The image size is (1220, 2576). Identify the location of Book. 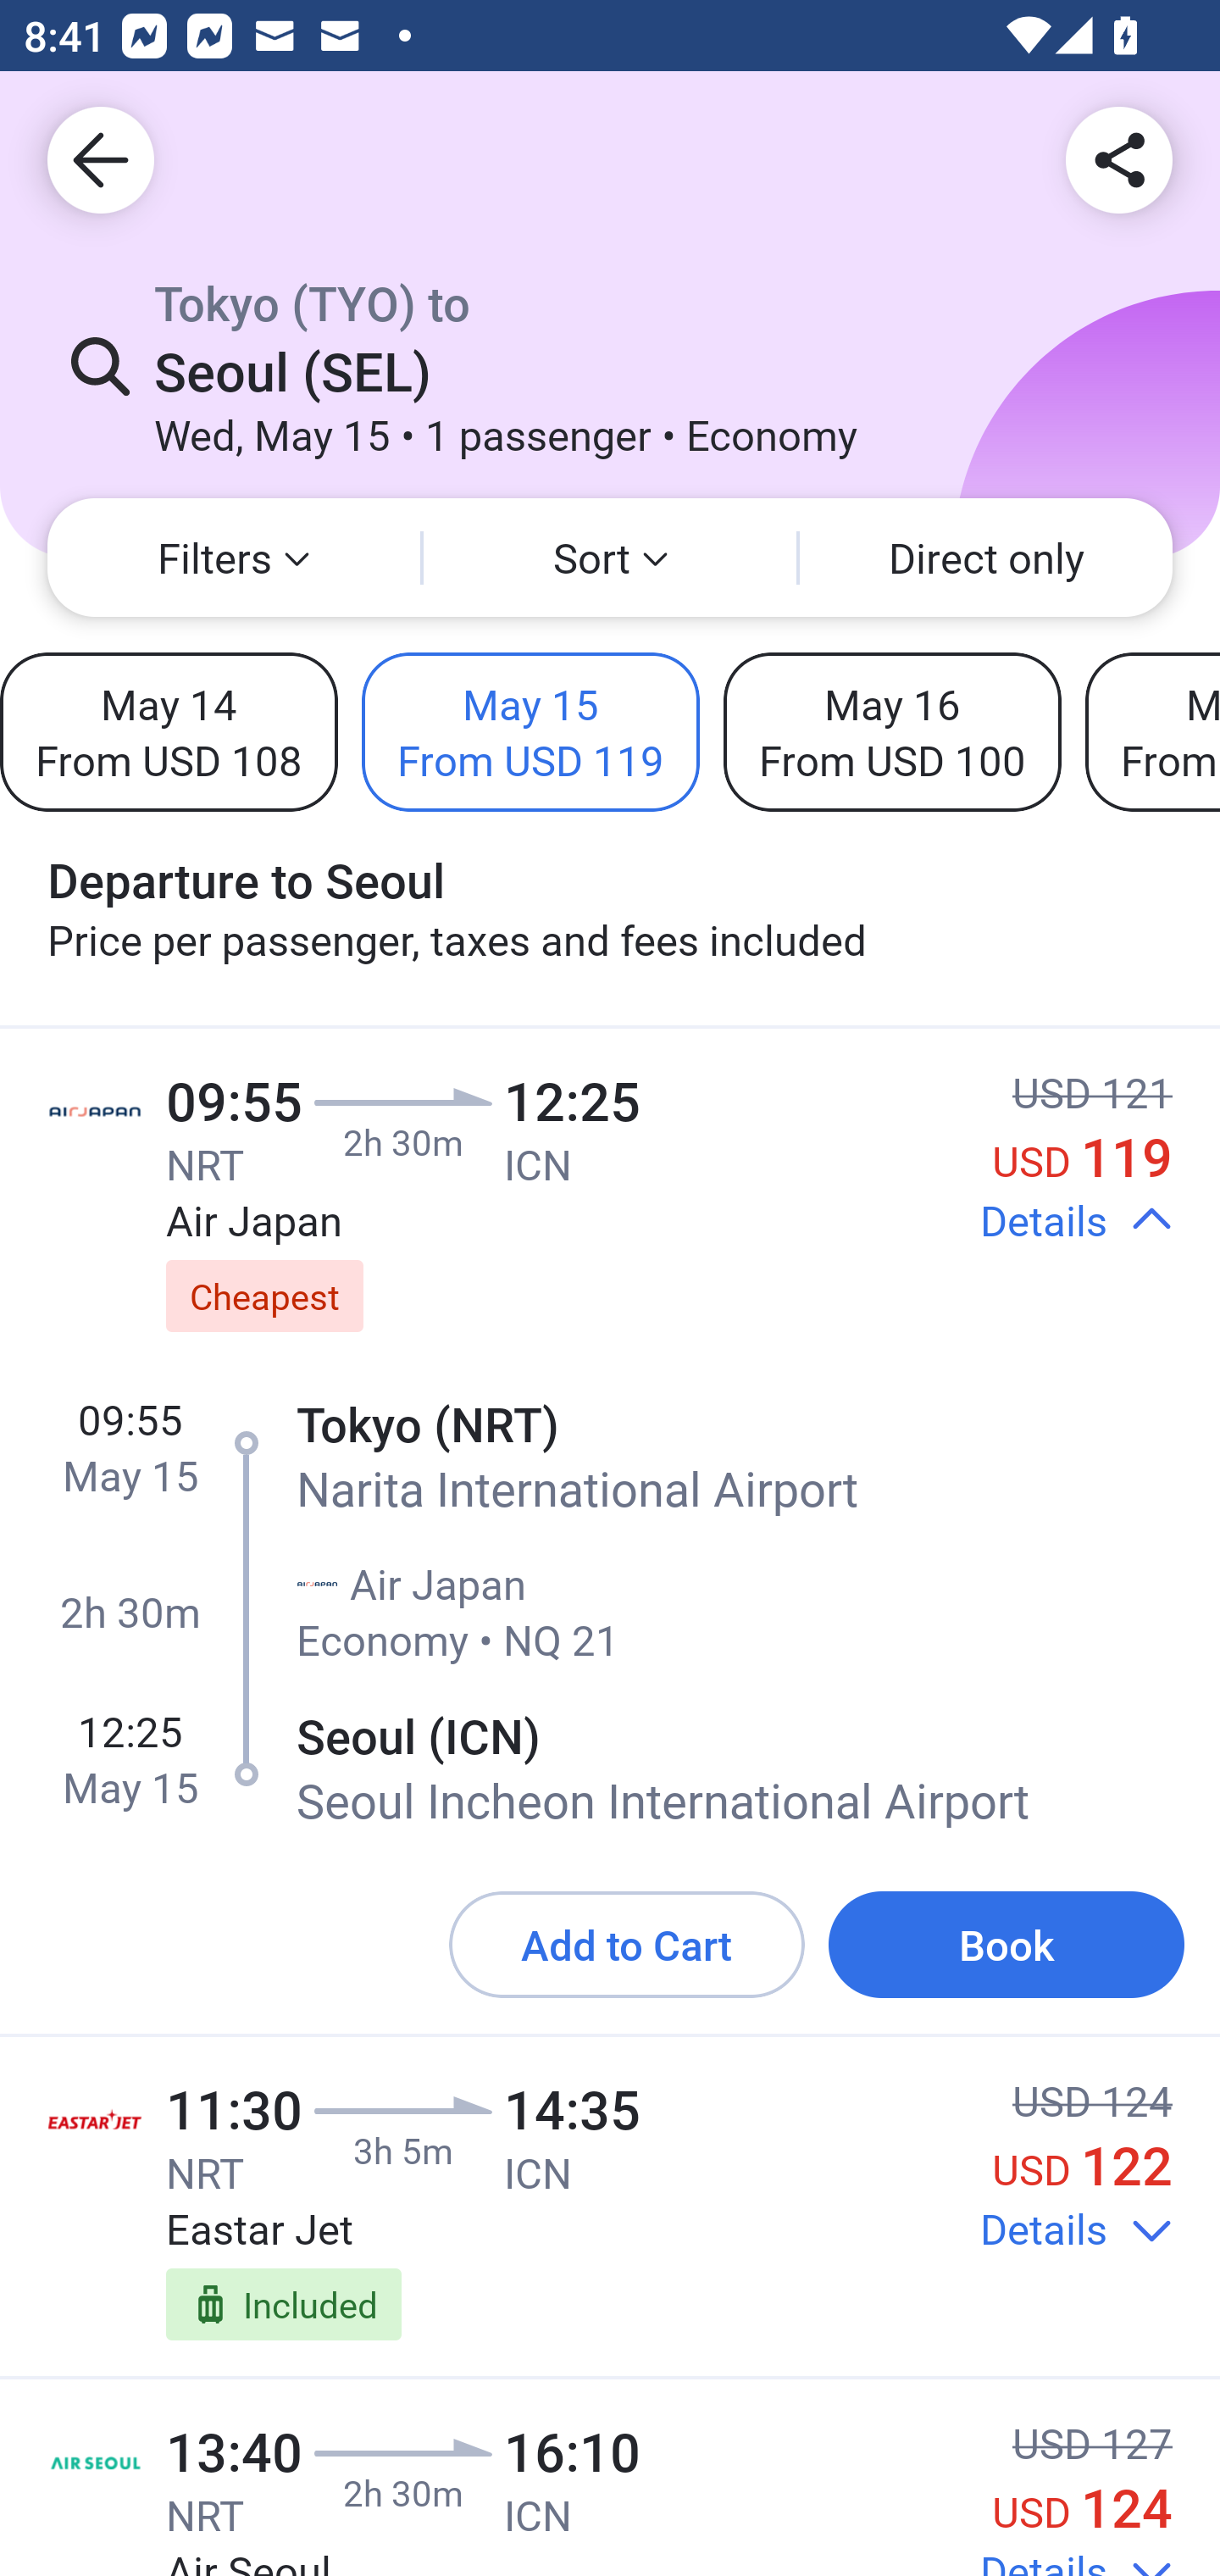
(1006, 1945).